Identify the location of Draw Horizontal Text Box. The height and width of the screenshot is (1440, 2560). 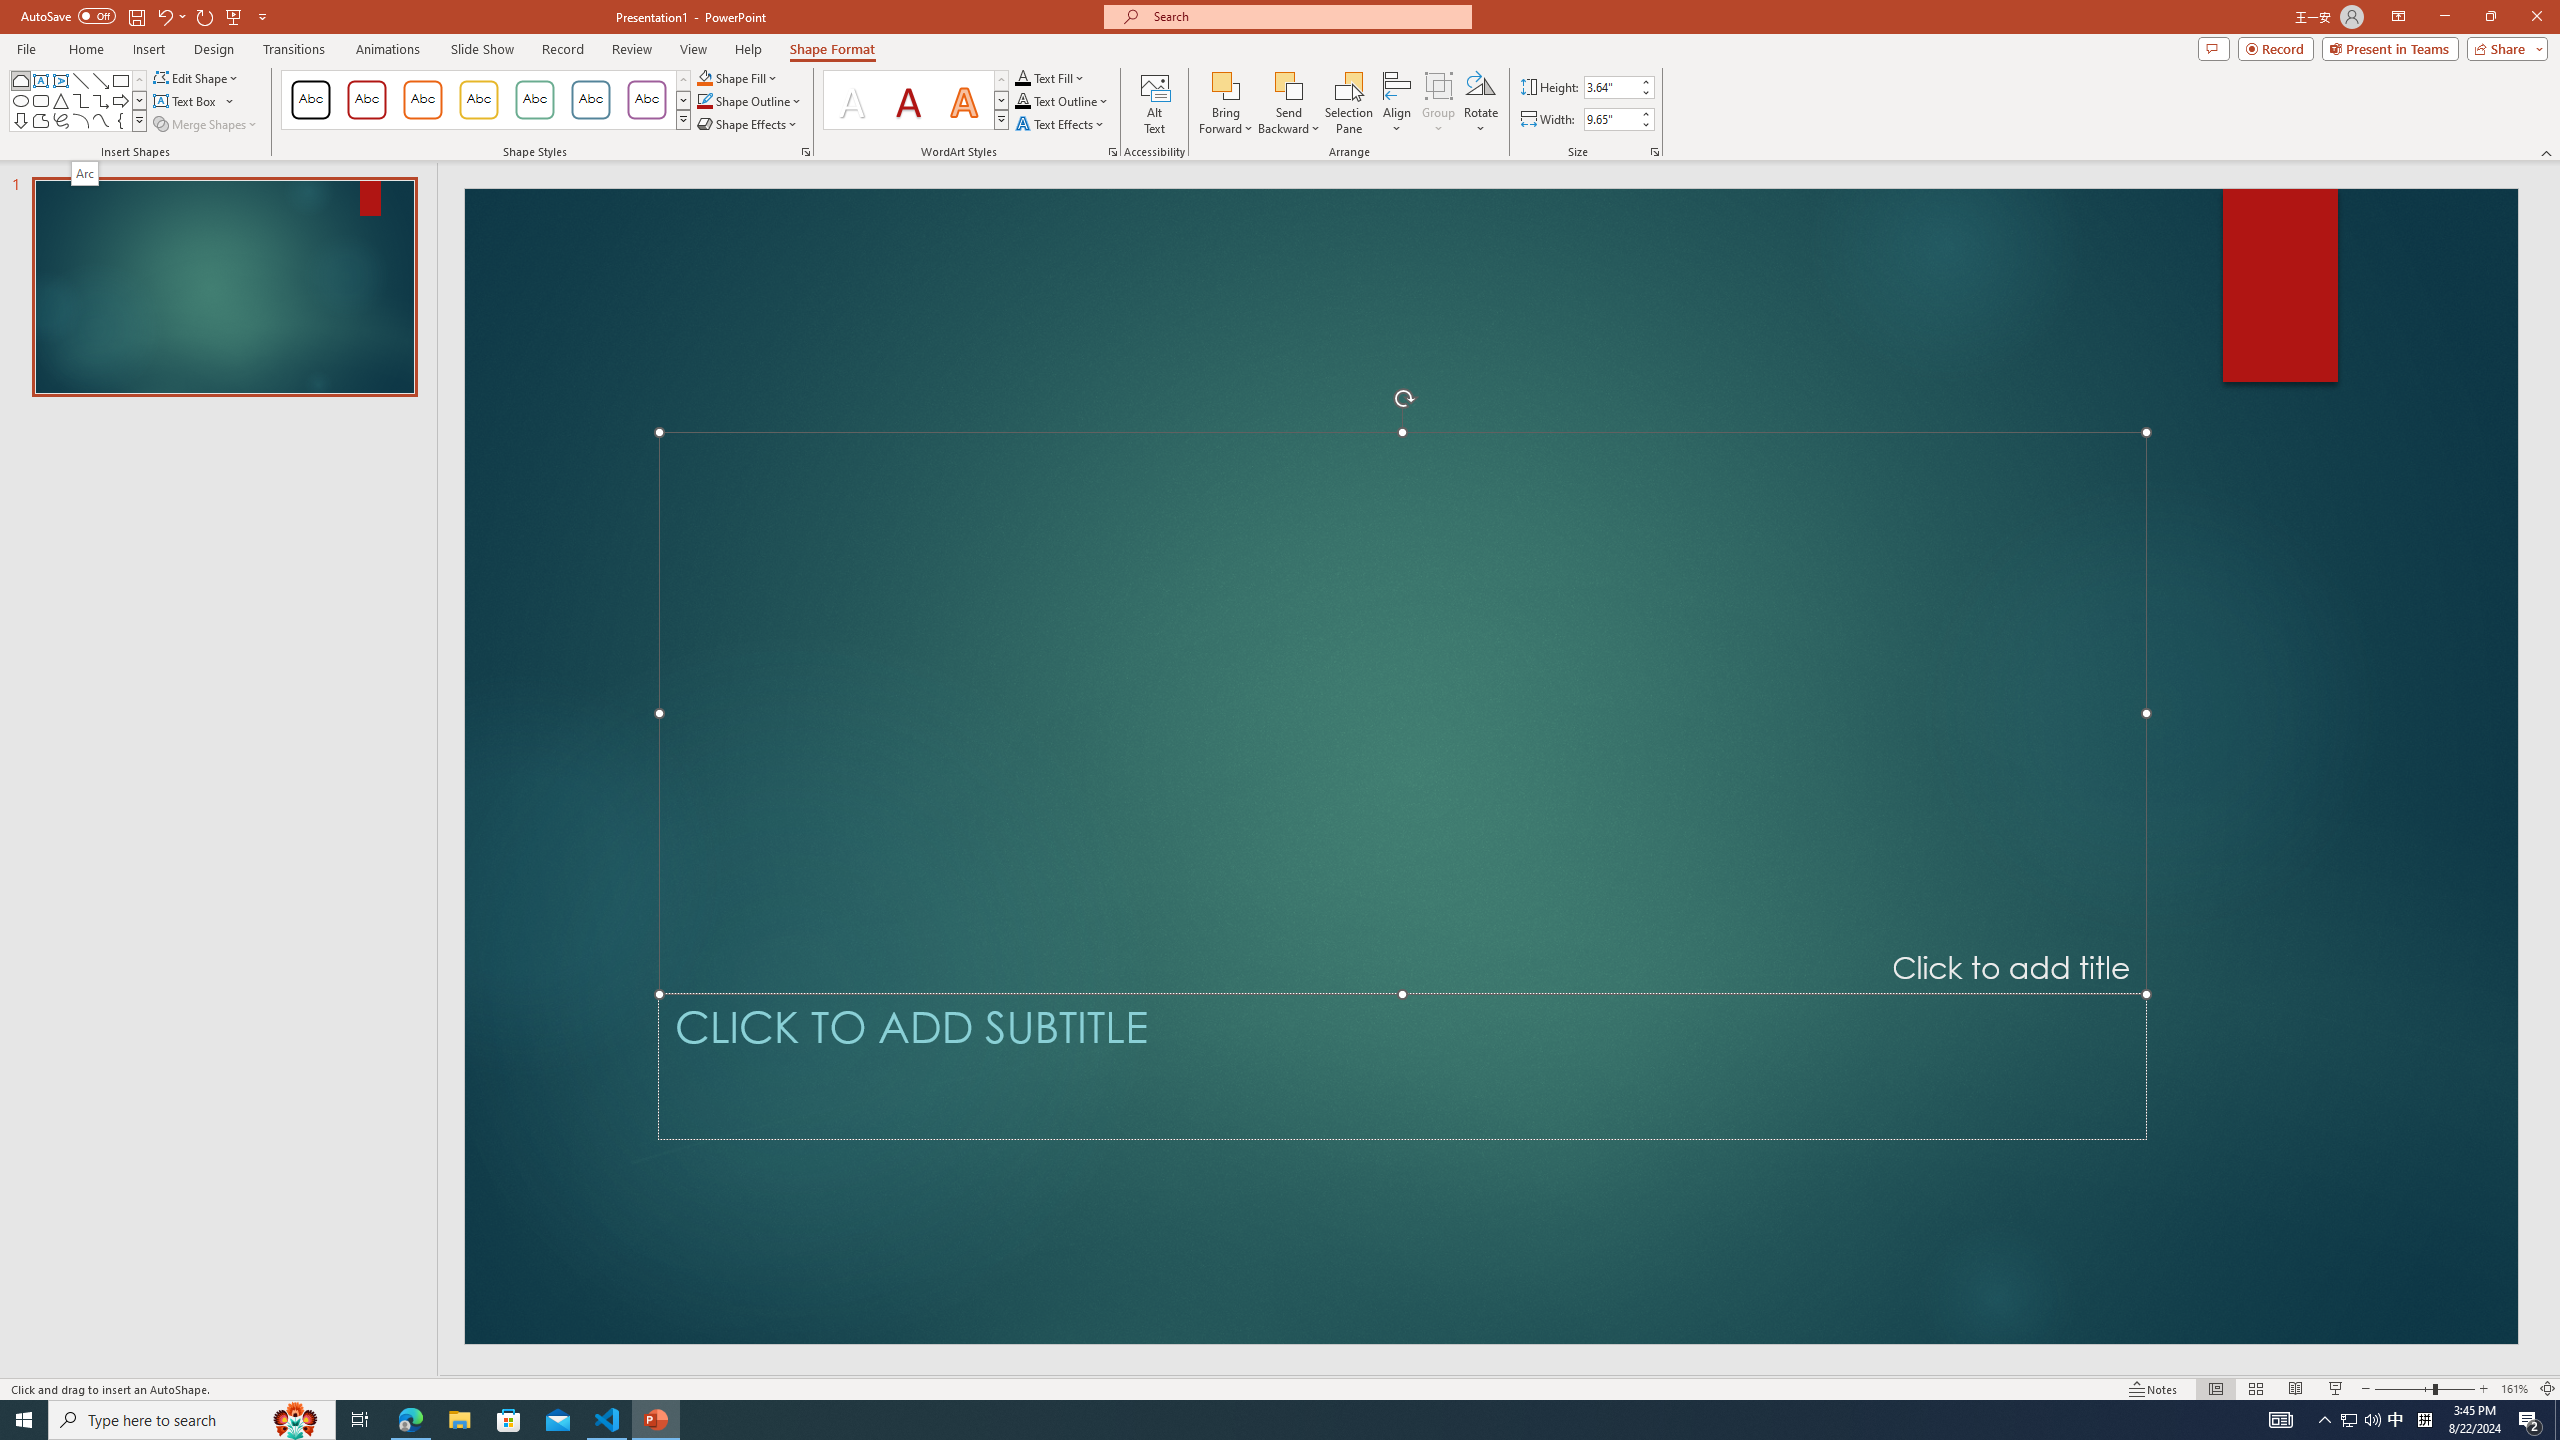
(186, 100).